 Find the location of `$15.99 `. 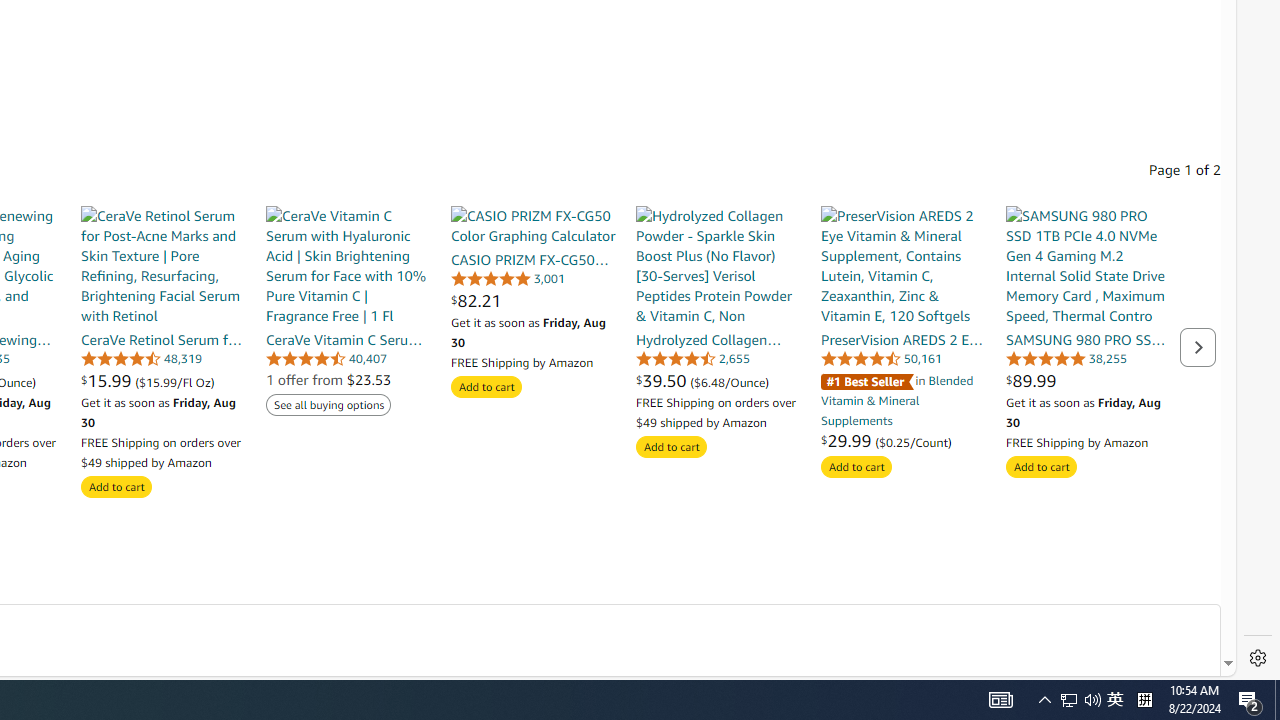

$15.99  is located at coordinates (108, 380).